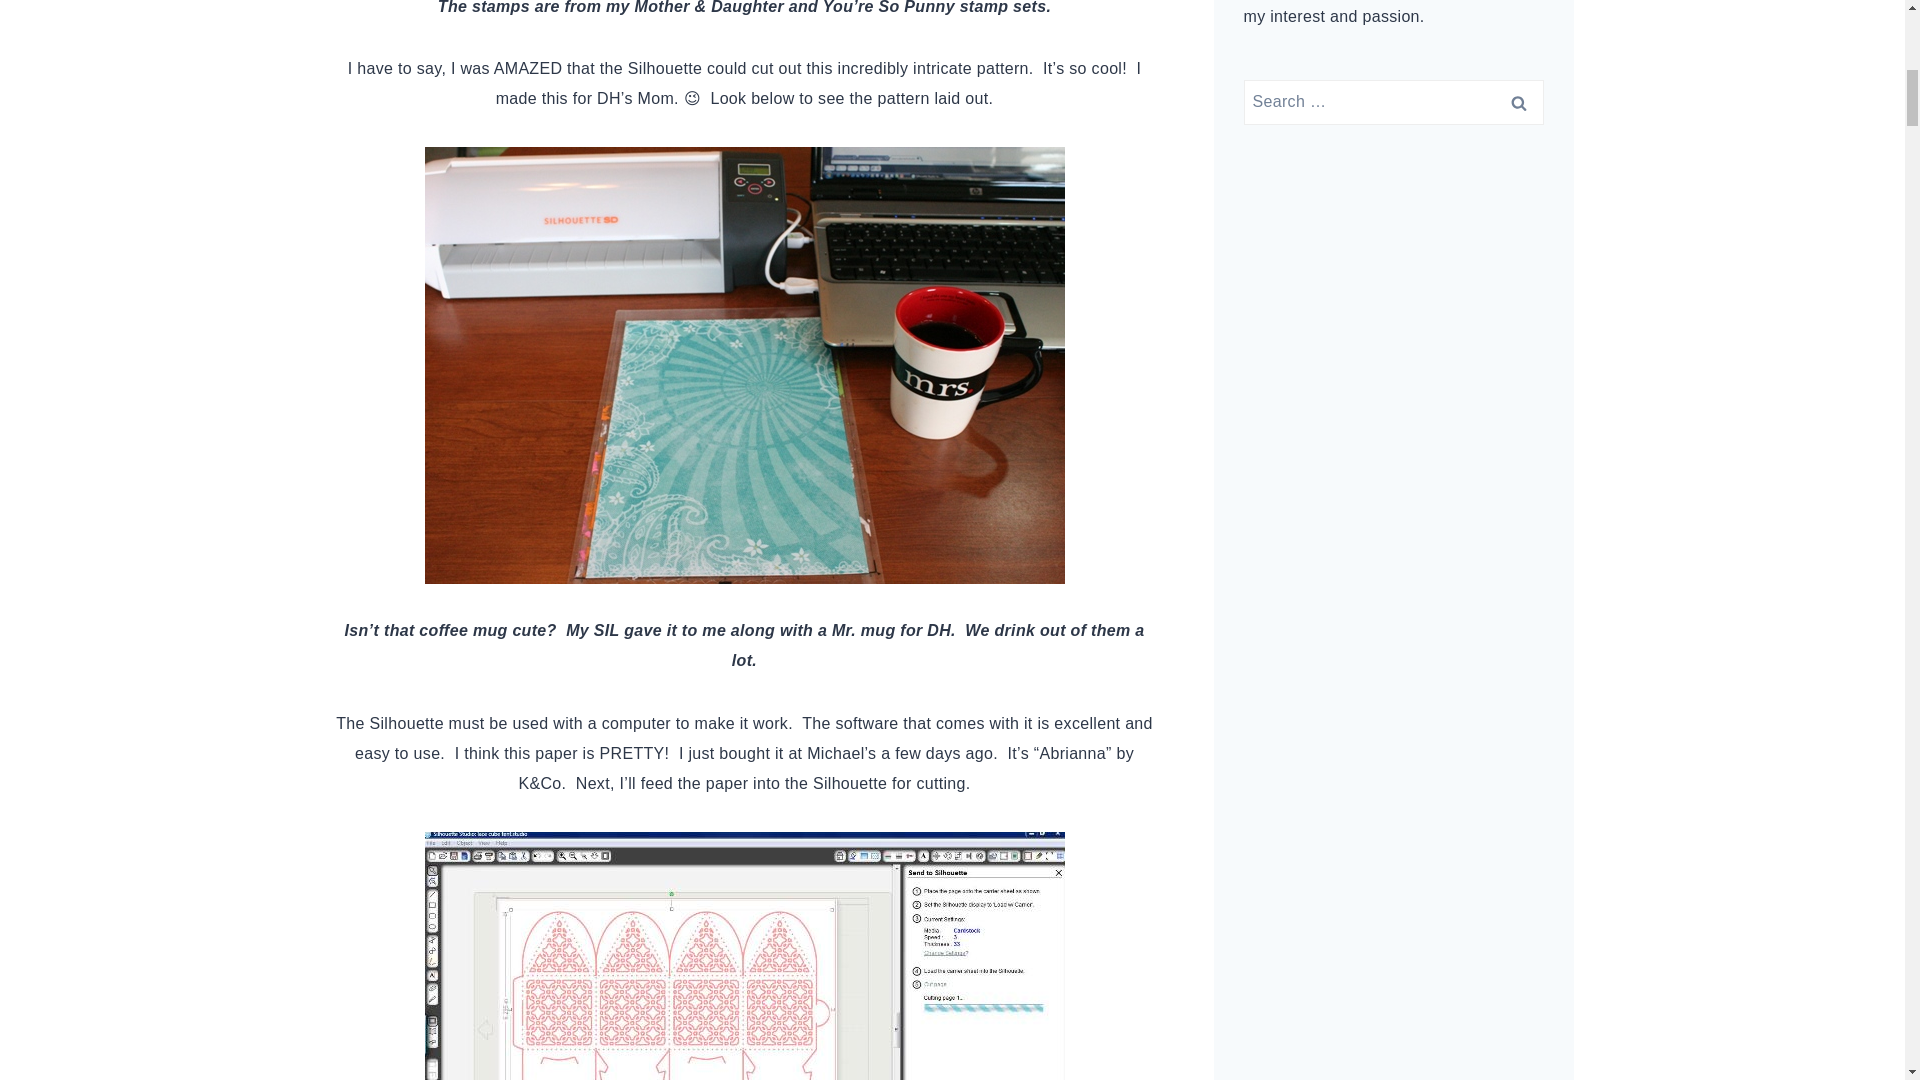  What do you see at coordinates (1518, 102) in the screenshot?
I see `Search` at bounding box center [1518, 102].